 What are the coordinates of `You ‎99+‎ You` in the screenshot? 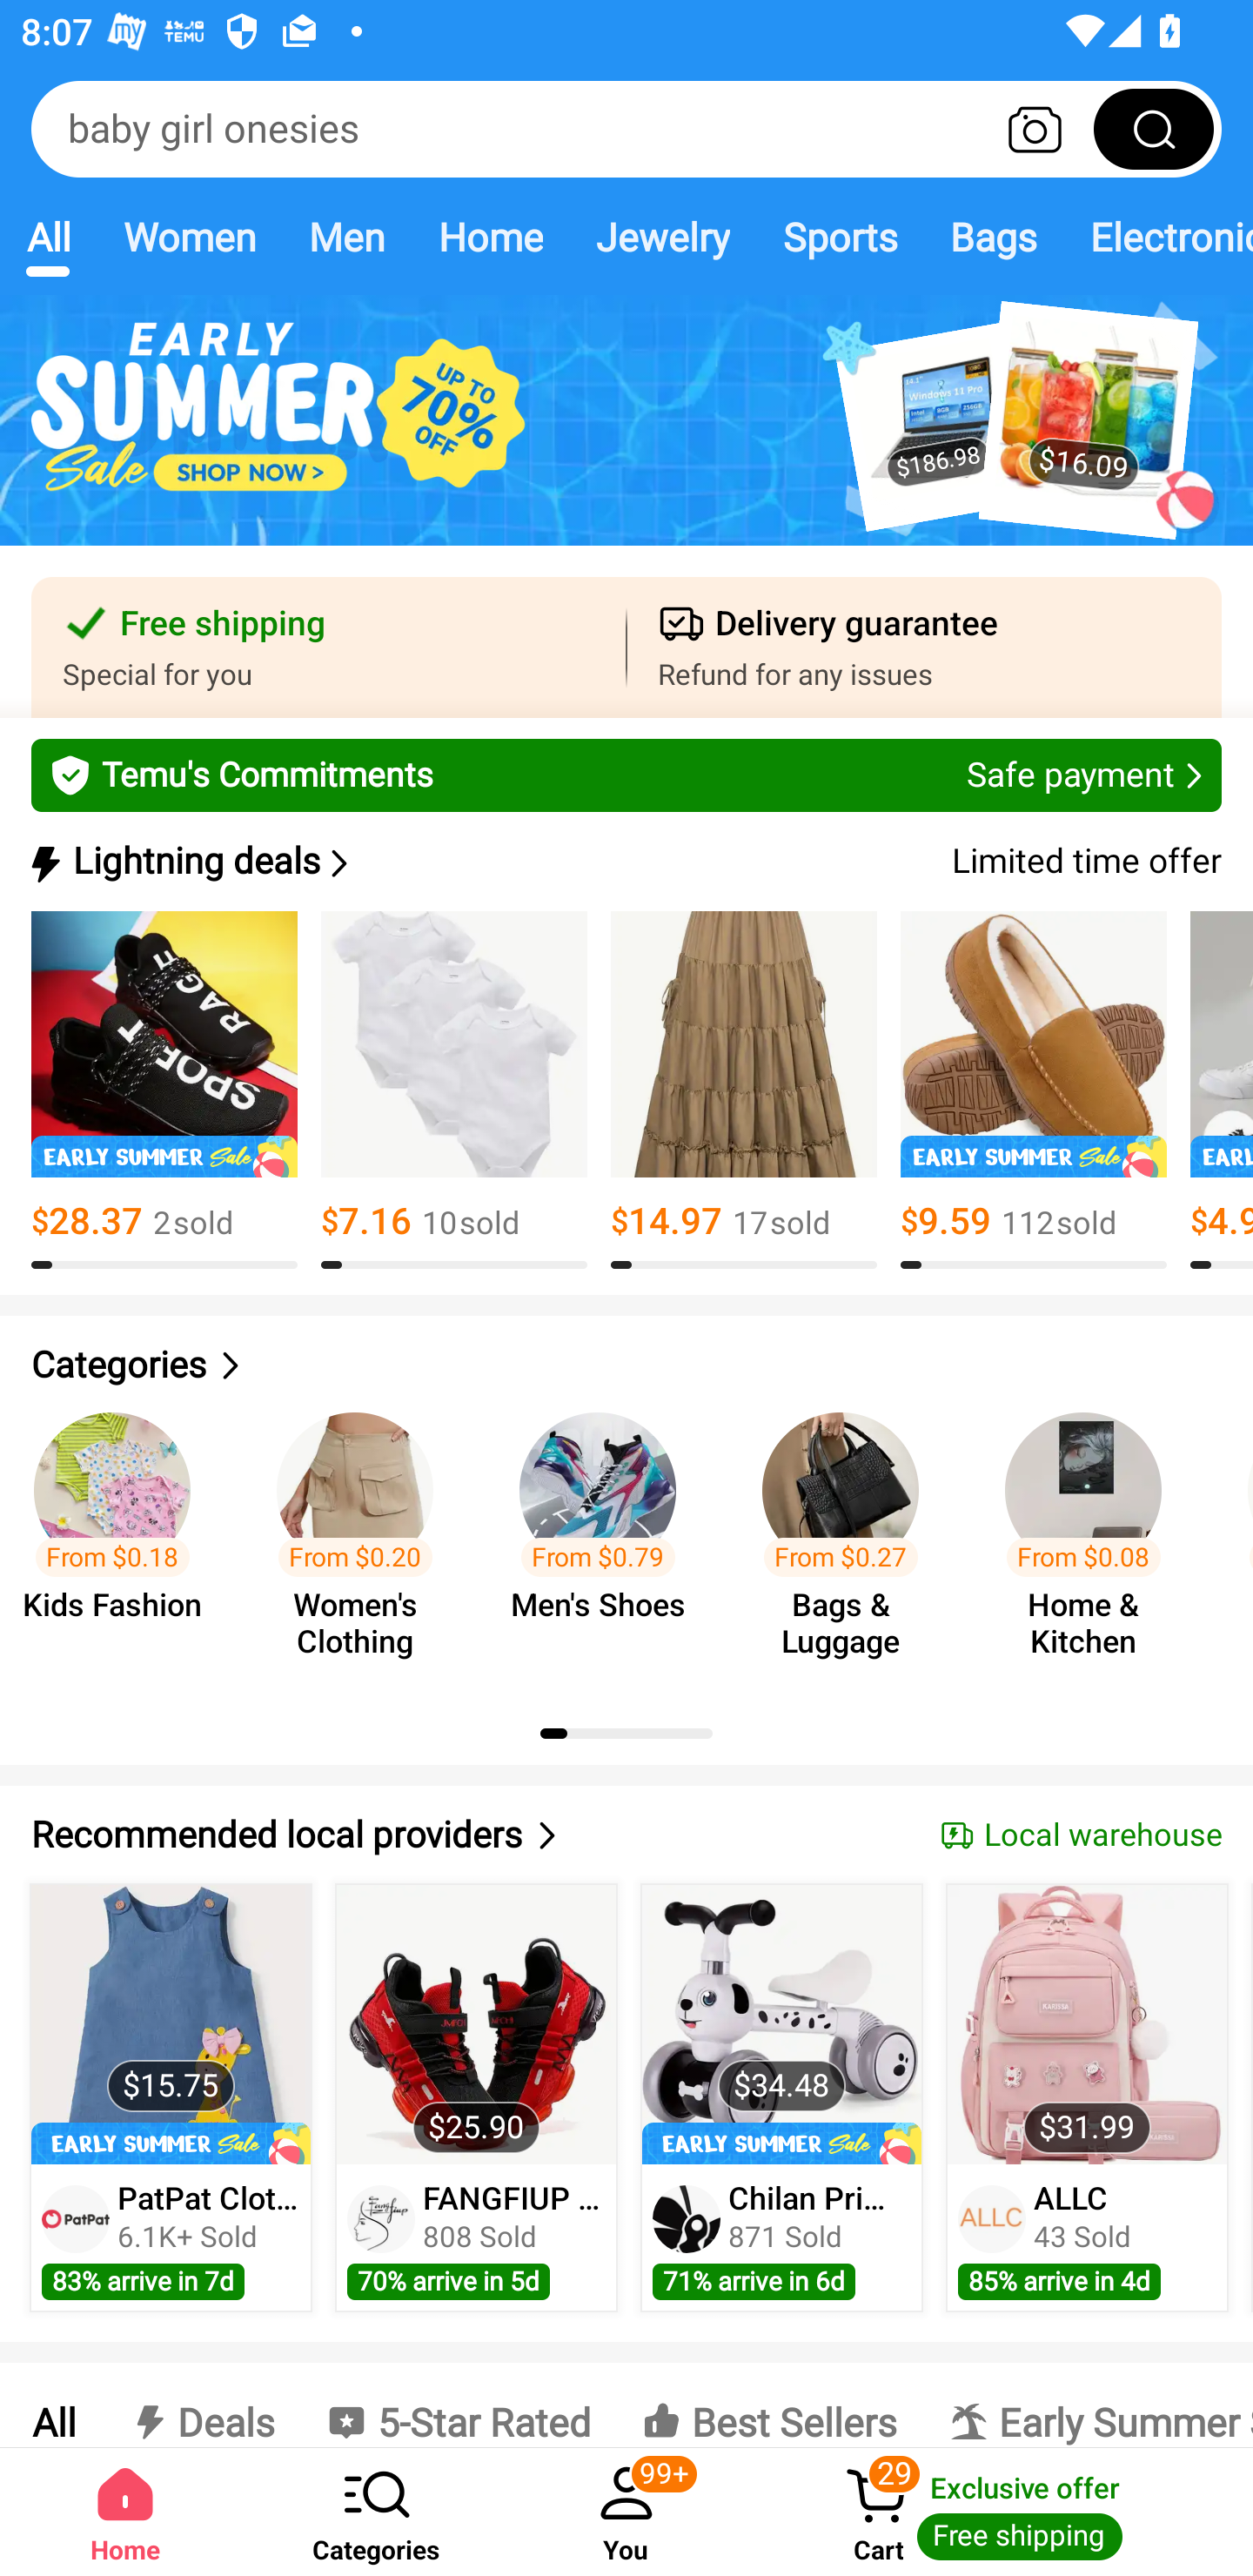 It's located at (626, 2512).